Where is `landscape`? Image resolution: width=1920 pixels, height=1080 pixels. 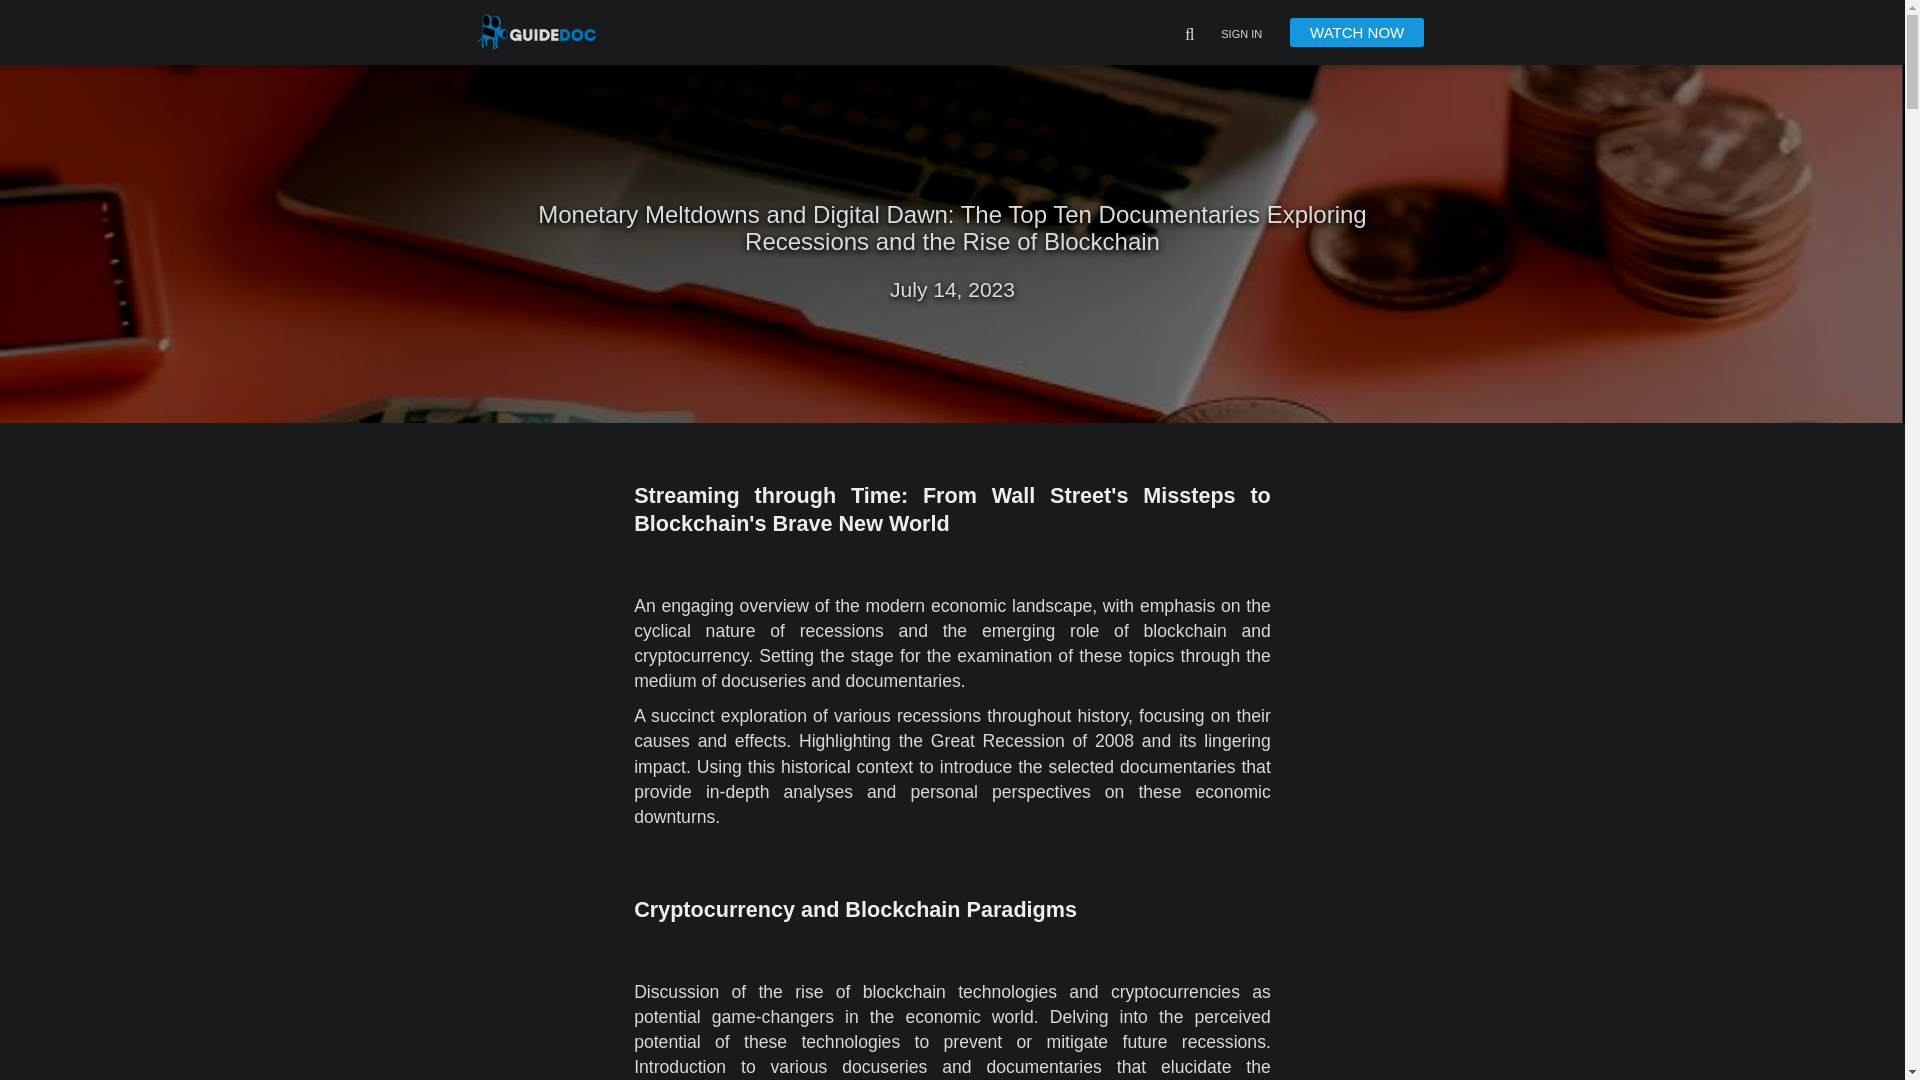
landscape is located at coordinates (1052, 606).